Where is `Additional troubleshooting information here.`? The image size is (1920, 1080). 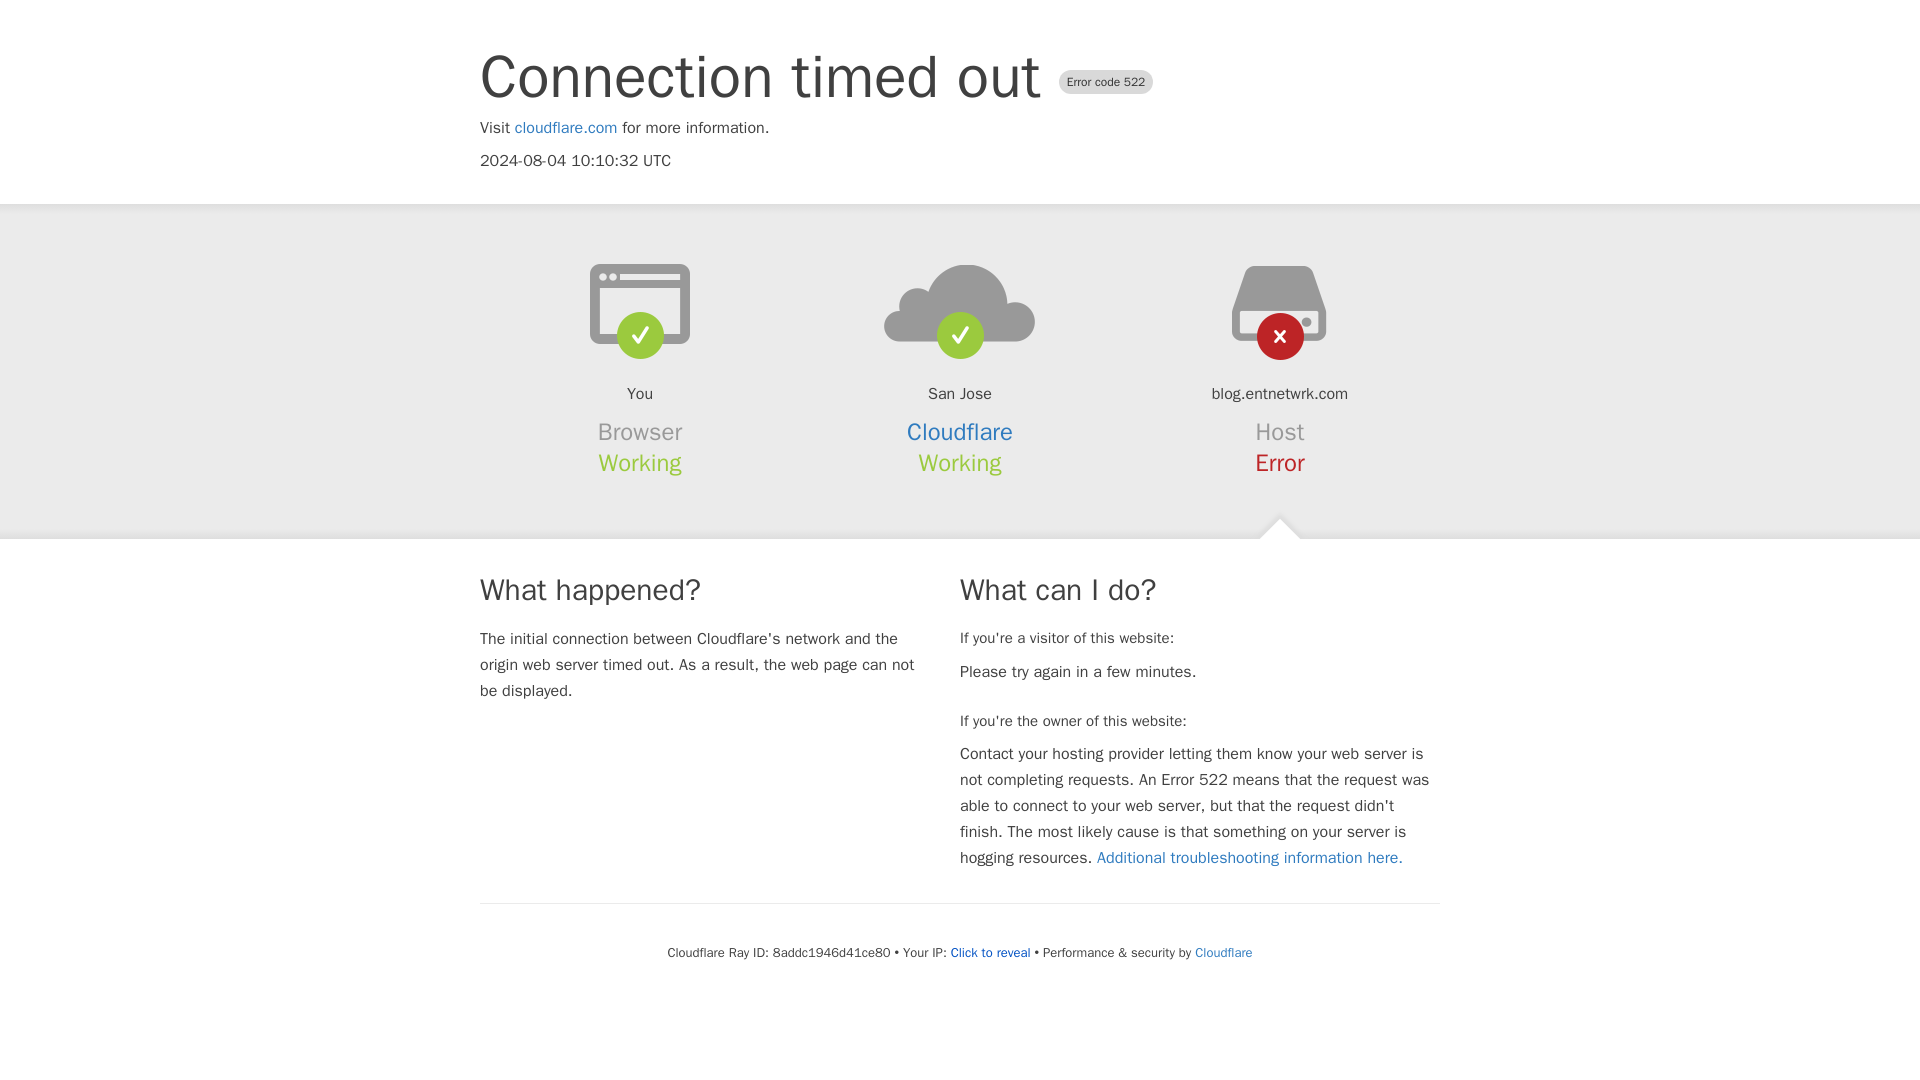
Additional troubleshooting information here. is located at coordinates (1250, 858).